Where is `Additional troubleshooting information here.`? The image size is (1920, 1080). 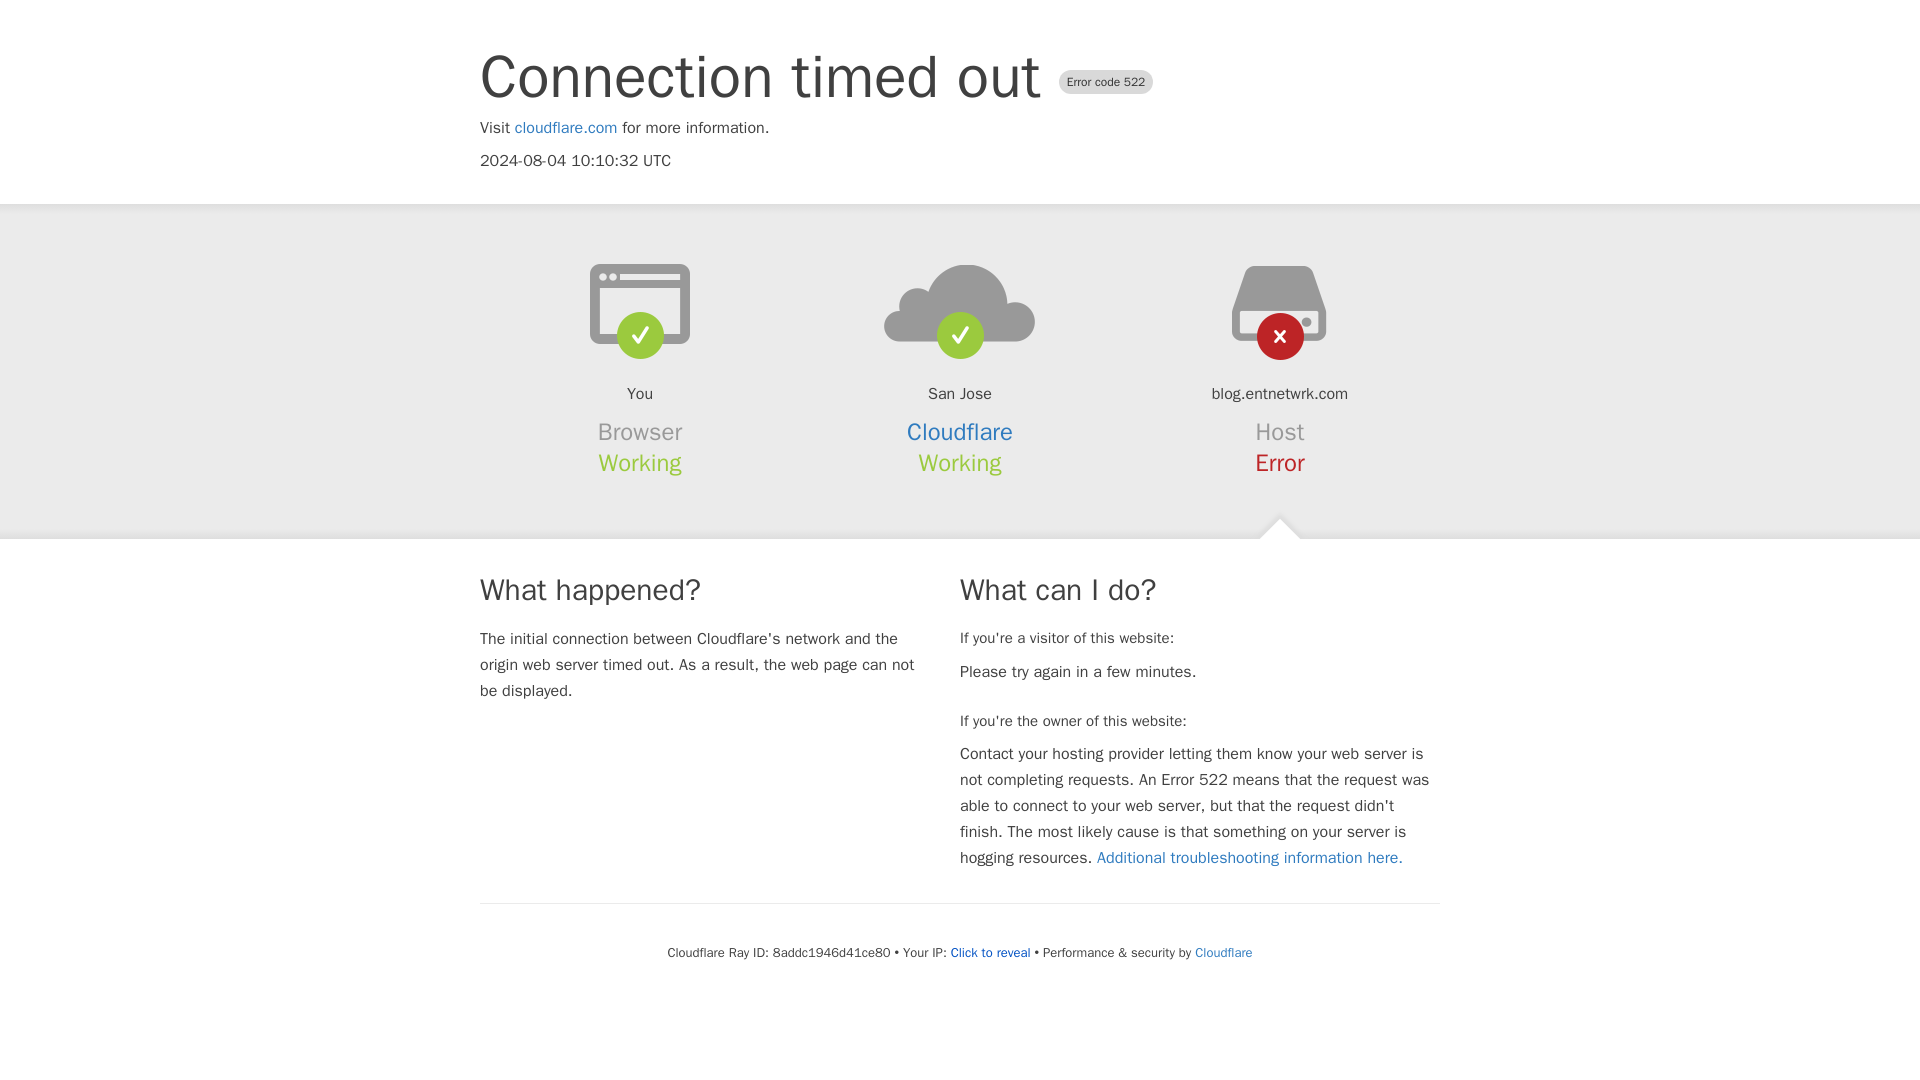
Additional troubleshooting information here. is located at coordinates (1250, 858).